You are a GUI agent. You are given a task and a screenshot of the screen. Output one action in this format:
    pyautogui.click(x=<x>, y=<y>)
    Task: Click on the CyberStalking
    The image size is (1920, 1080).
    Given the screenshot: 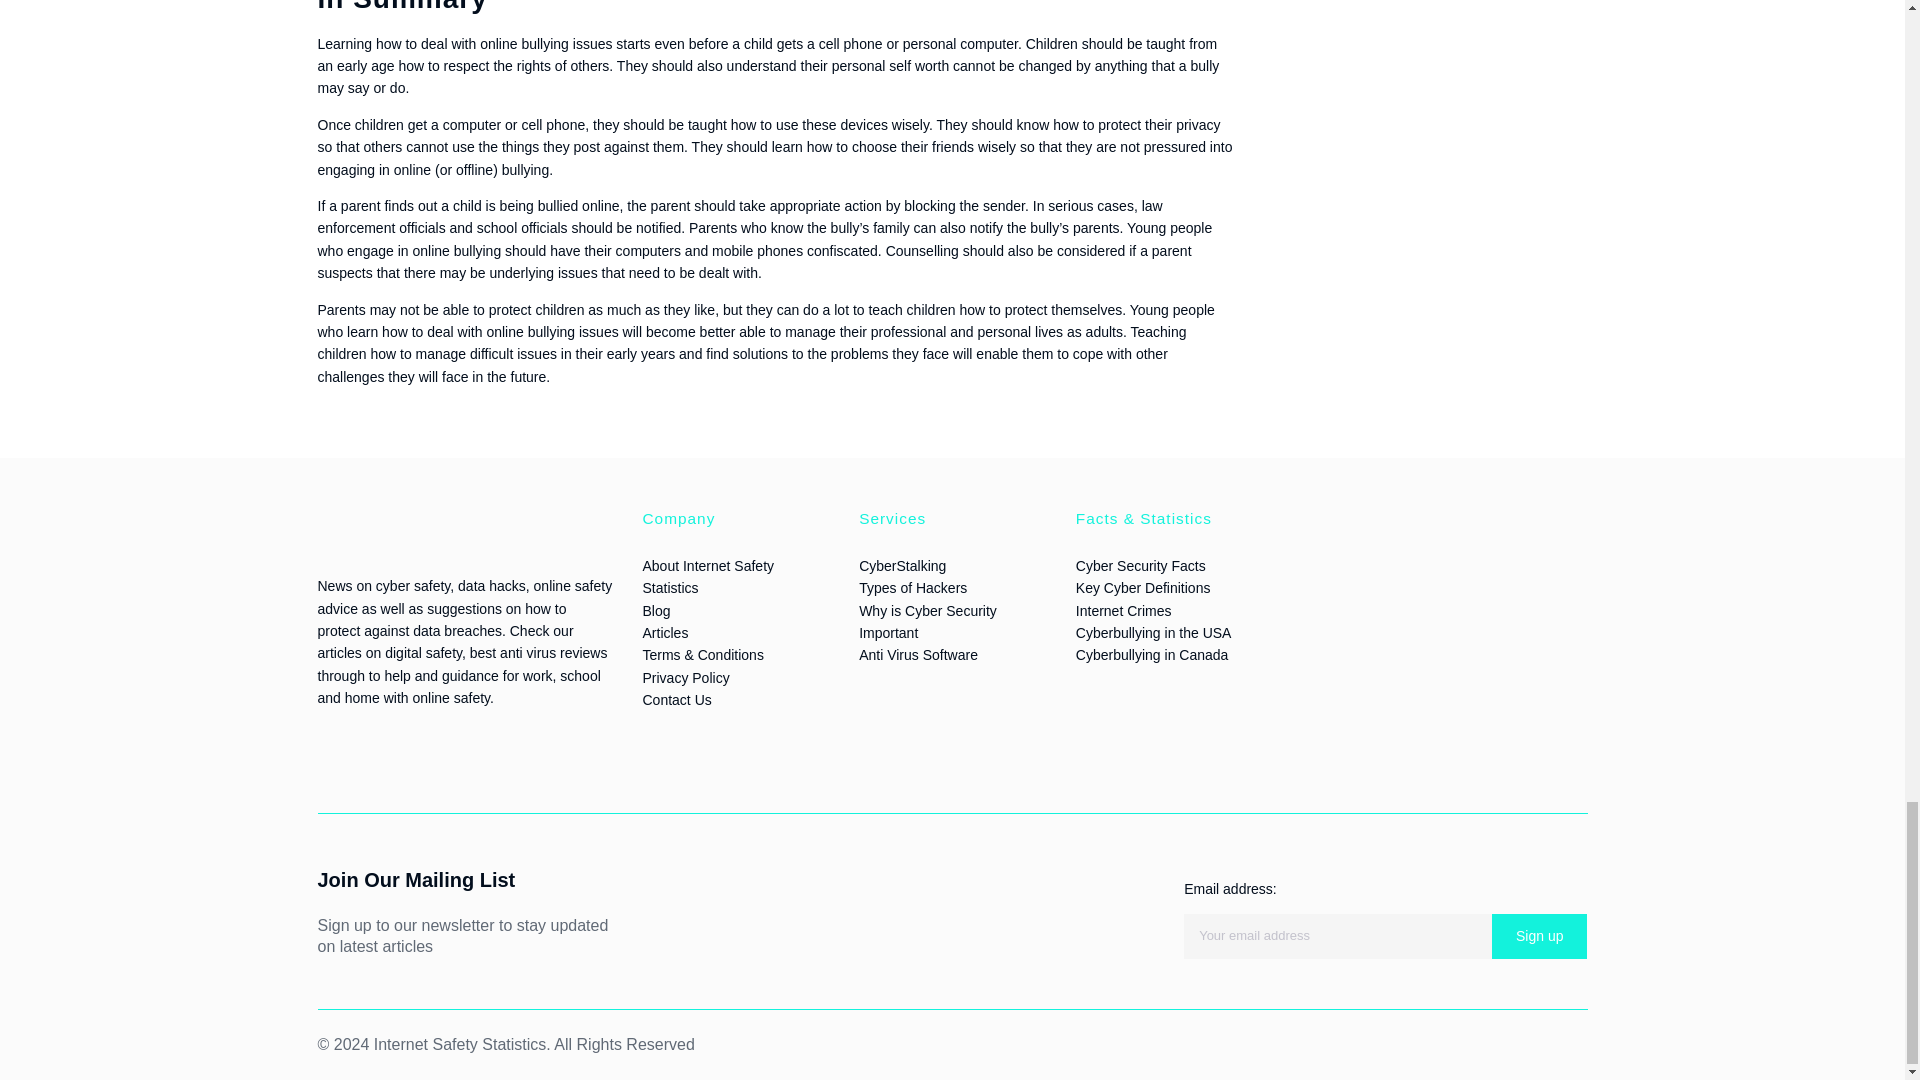 What is the action you would take?
    pyautogui.click(x=902, y=566)
    